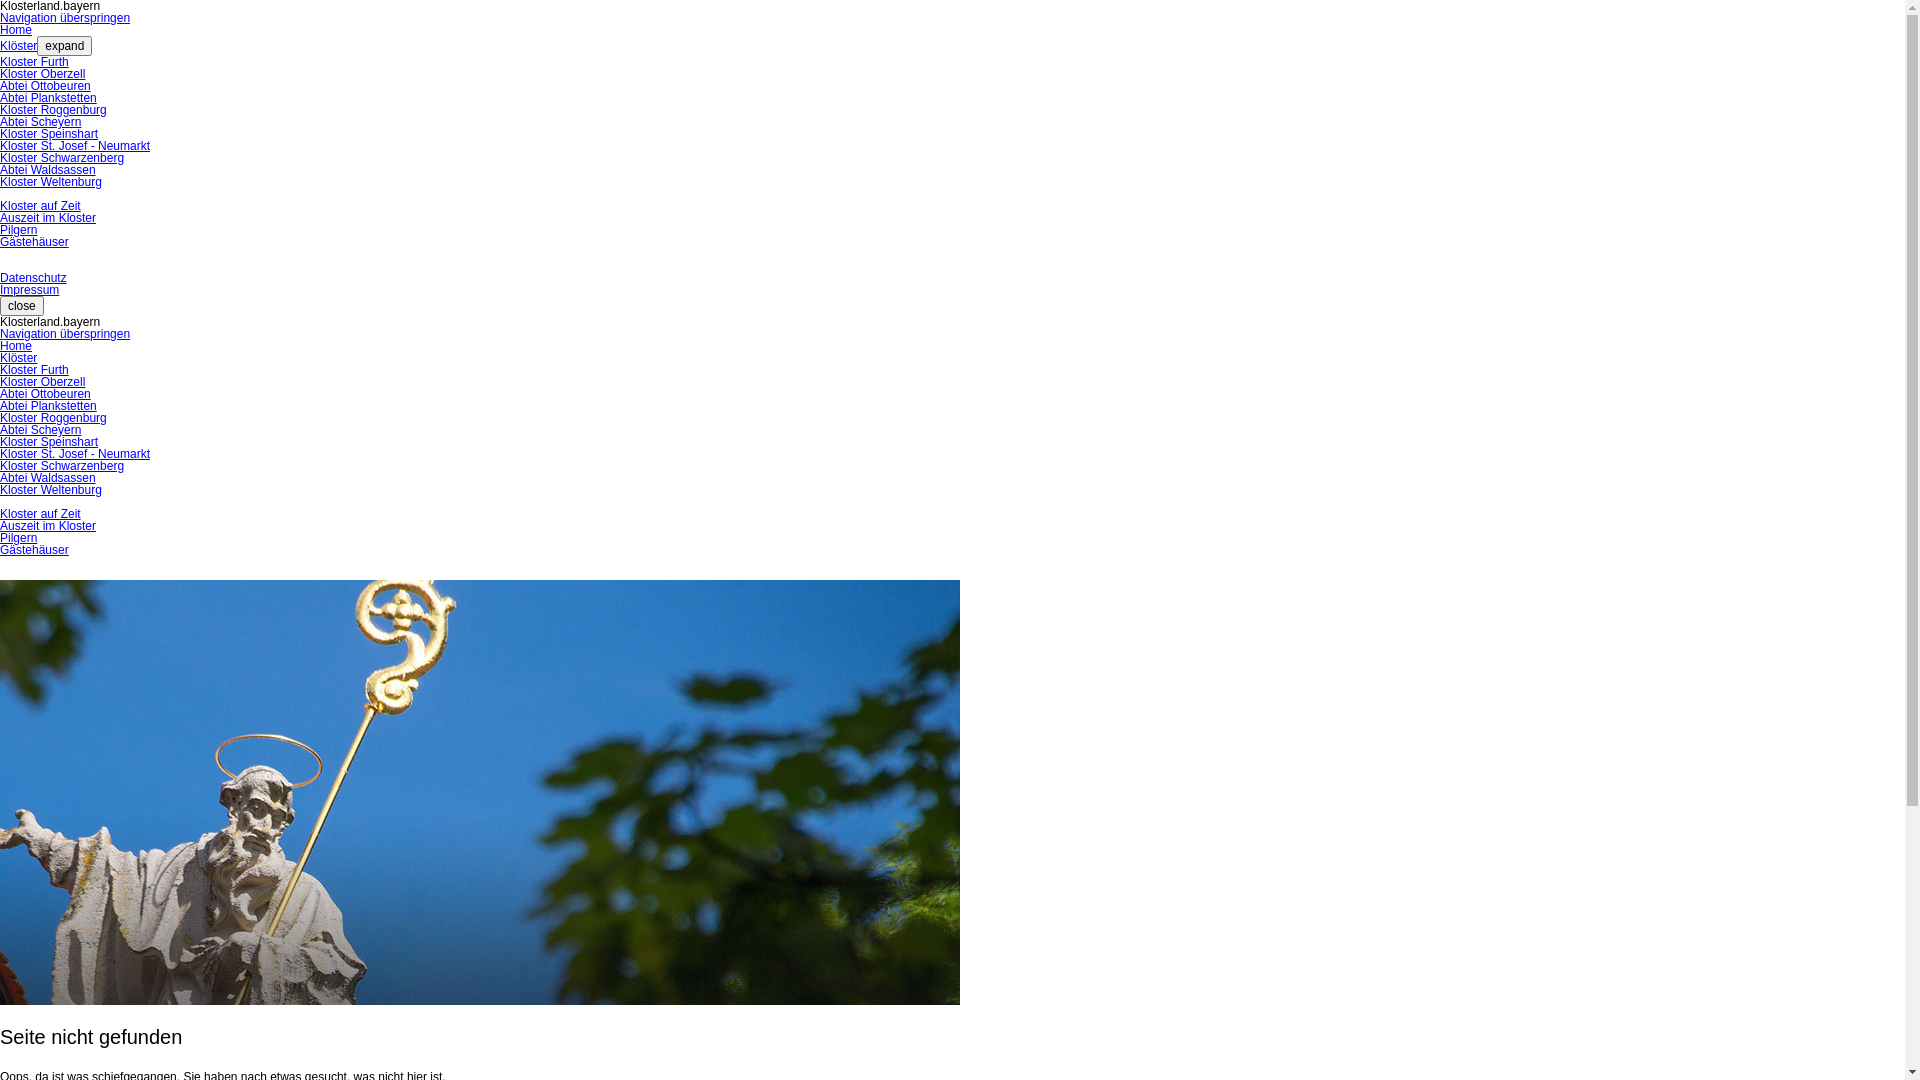 The image size is (1920, 1080). What do you see at coordinates (75, 146) in the screenshot?
I see `Kloster St. Josef - Neumarkt` at bounding box center [75, 146].